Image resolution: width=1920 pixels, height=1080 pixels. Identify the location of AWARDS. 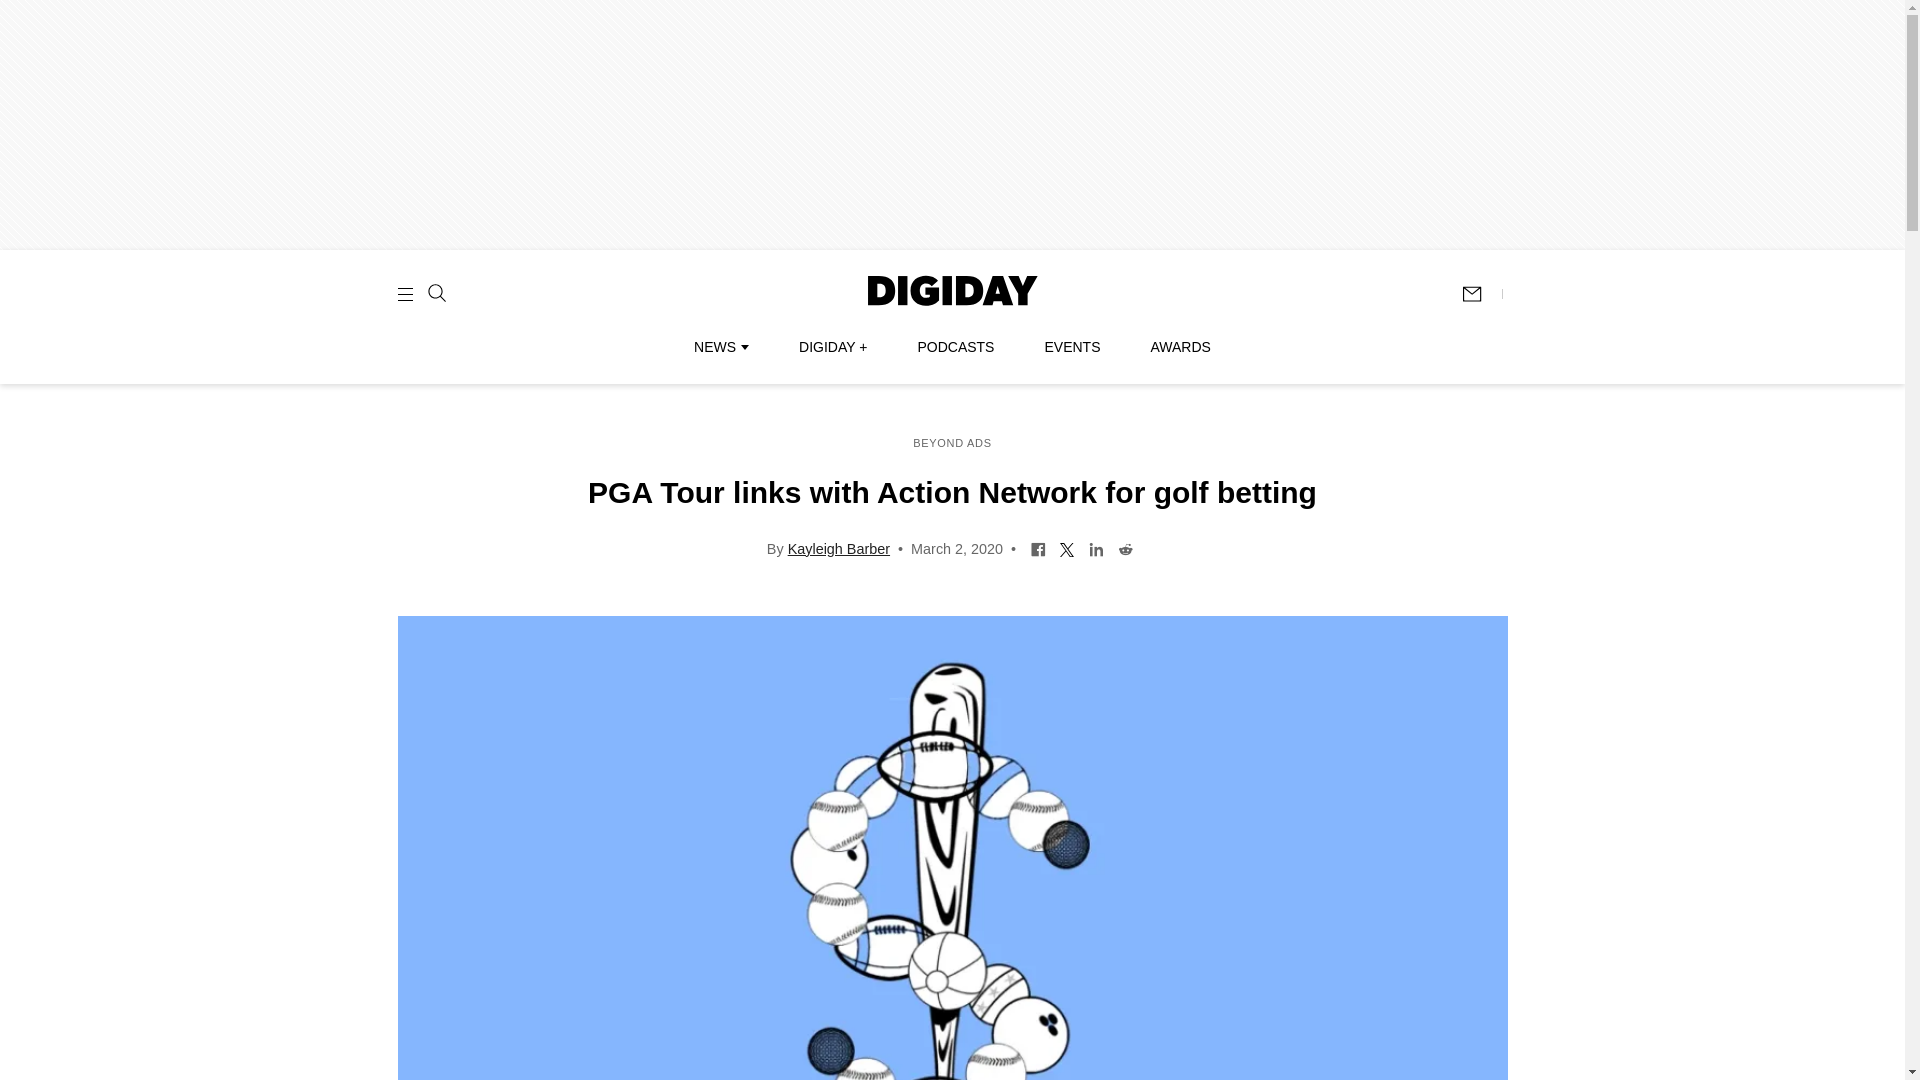
(1180, 347).